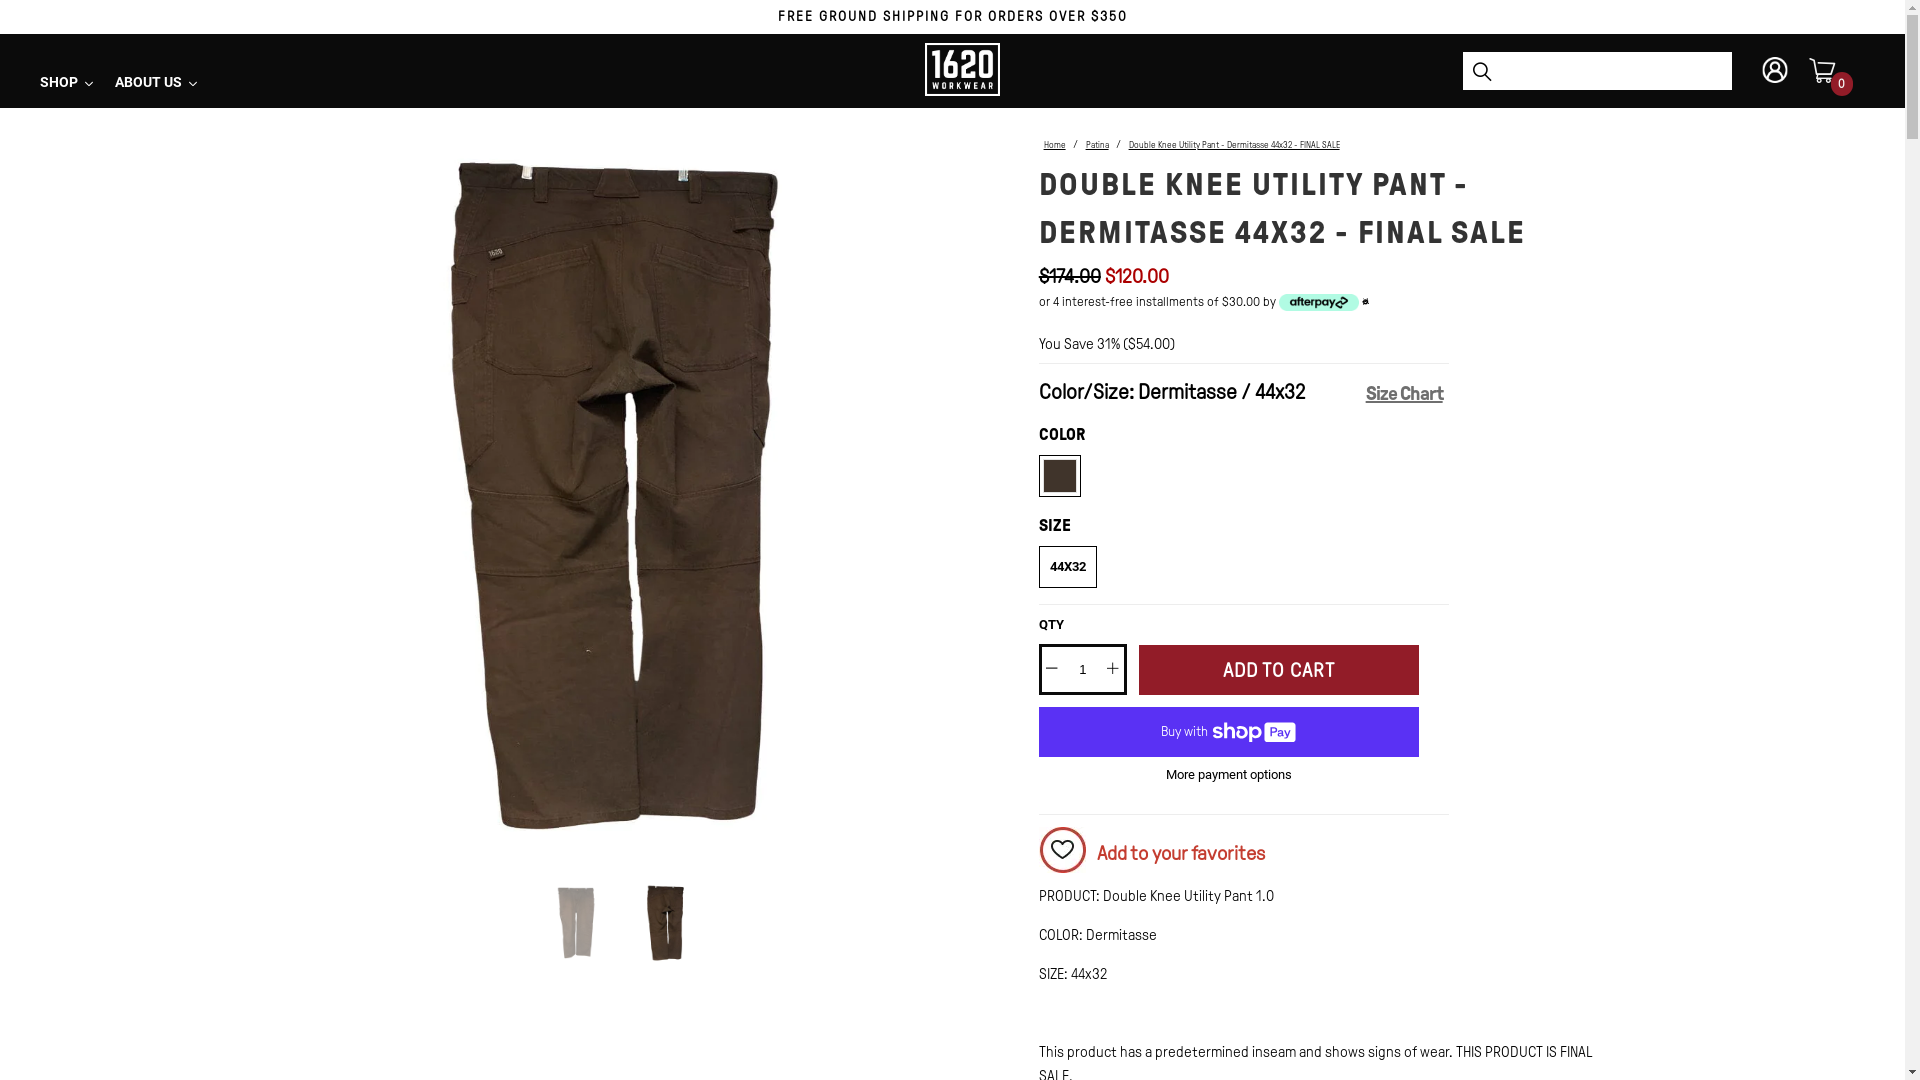 This screenshot has height=1080, width=1920. Describe the element at coordinates (962, 80) in the screenshot. I see `1620 Workwear, Inc` at that location.